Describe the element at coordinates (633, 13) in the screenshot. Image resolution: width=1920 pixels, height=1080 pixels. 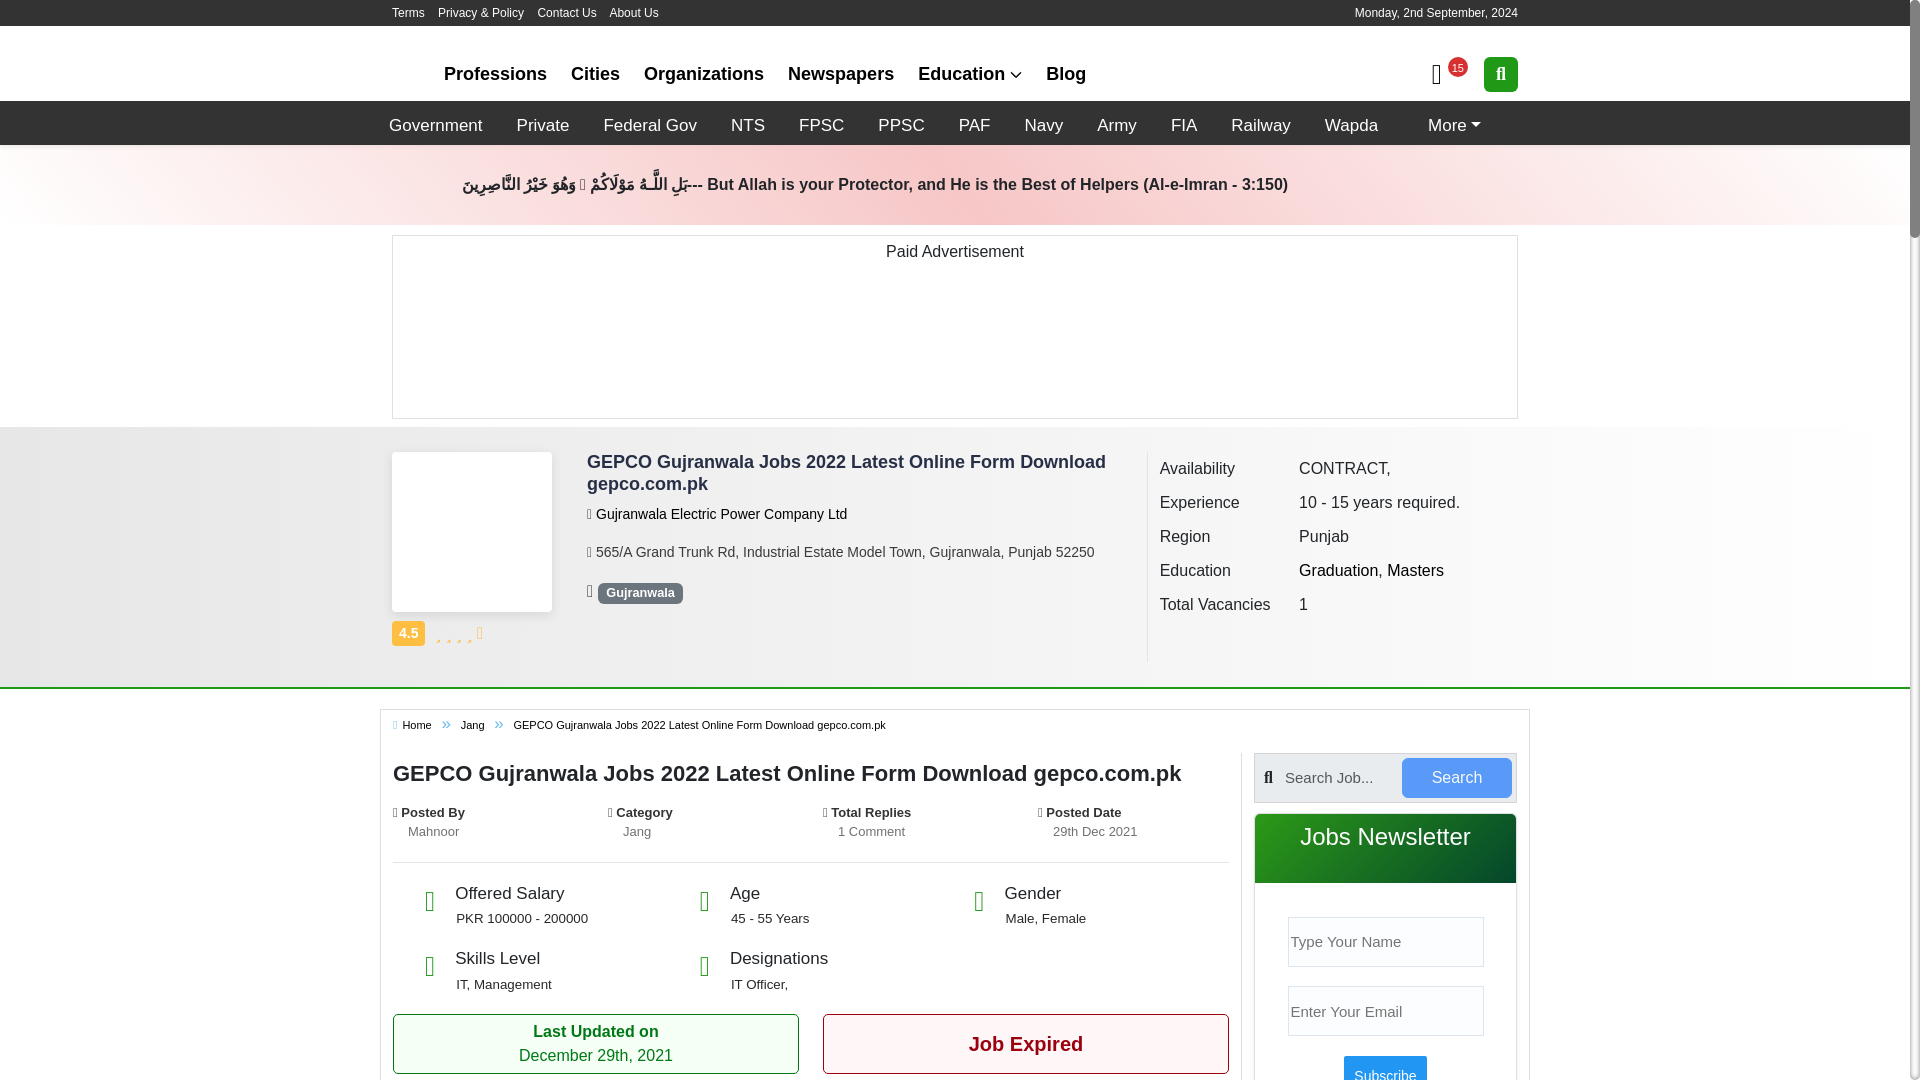
I see `About Us` at that location.